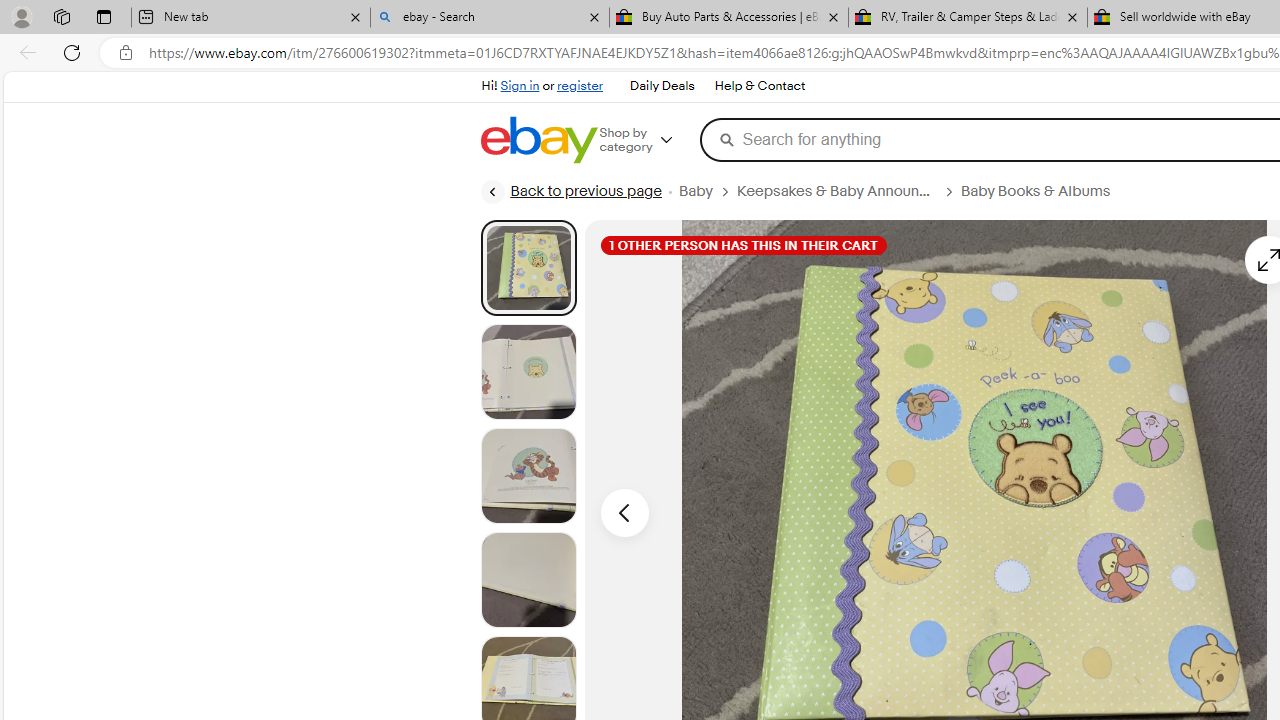  I want to click on Previous image - Item images thumbnails, so click(624, 512).